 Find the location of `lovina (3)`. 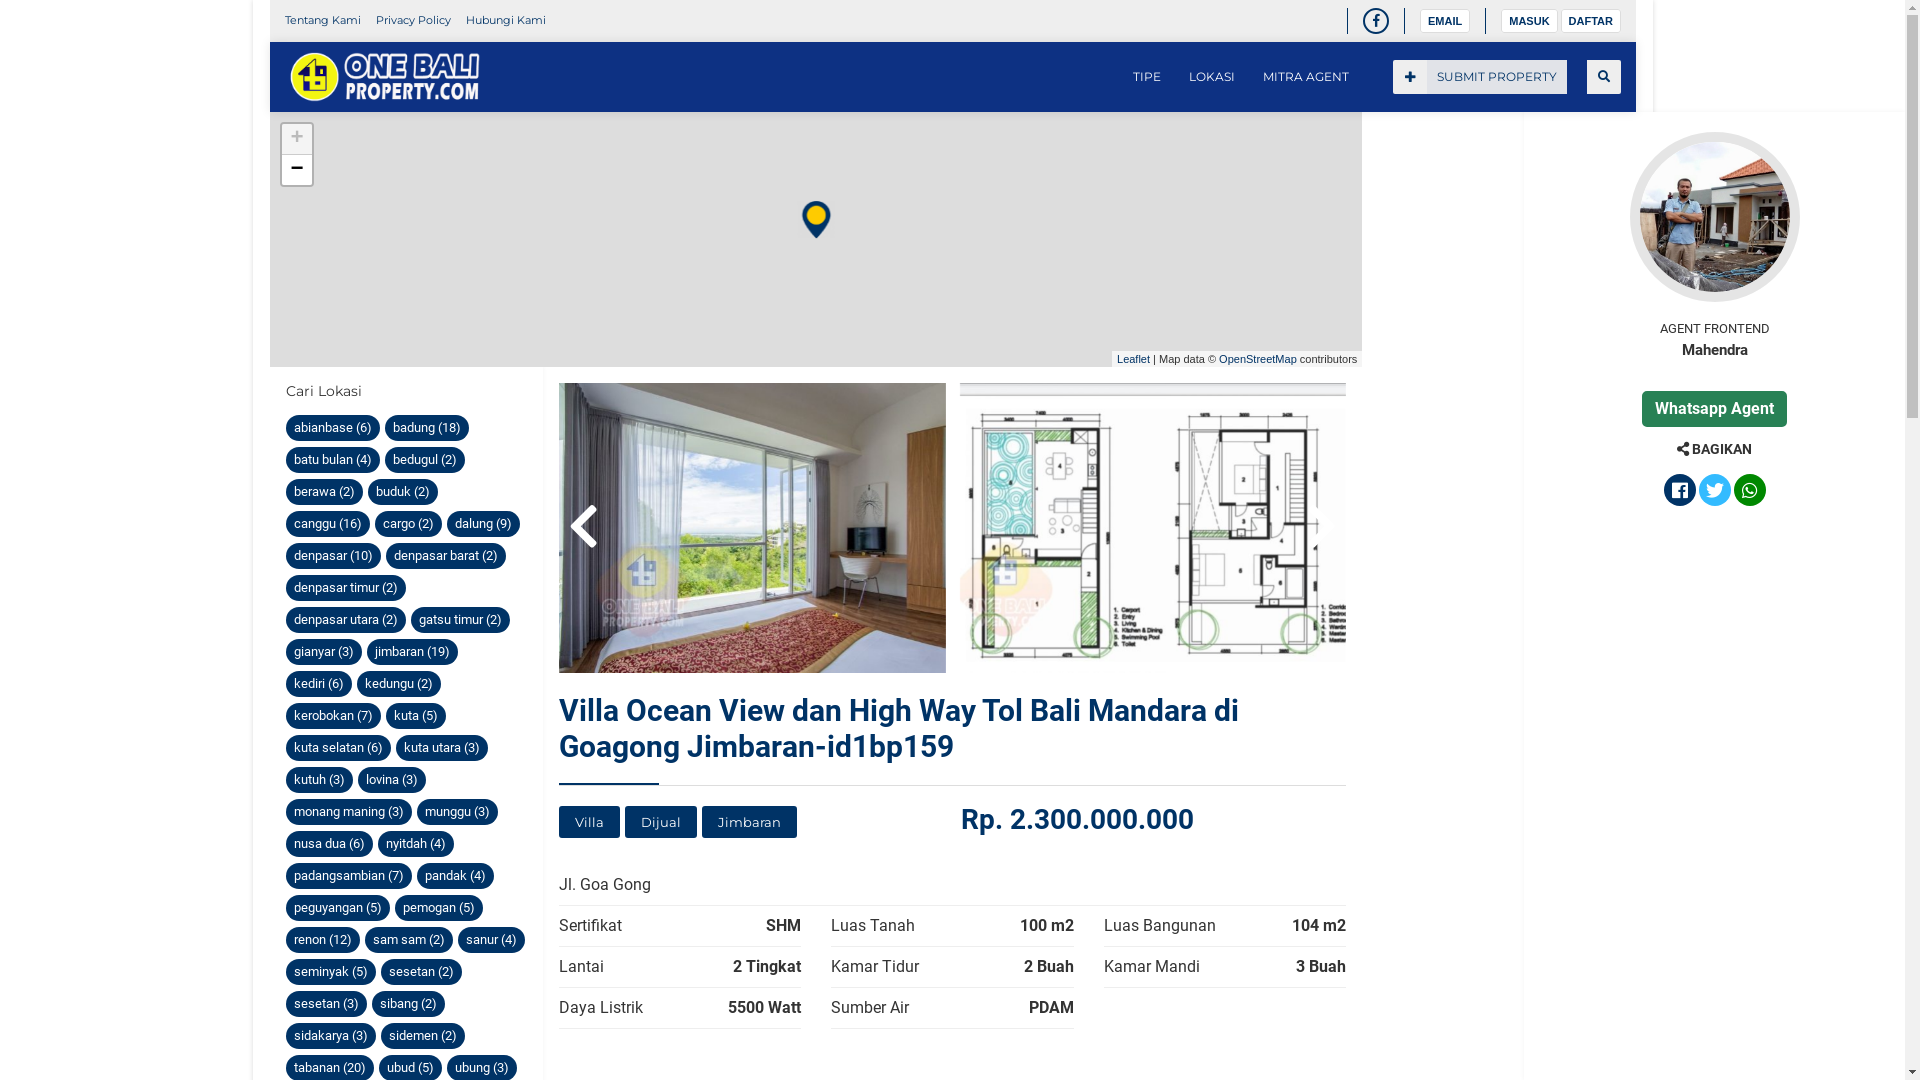

lovina (3) is located at coordinates (392, 780).